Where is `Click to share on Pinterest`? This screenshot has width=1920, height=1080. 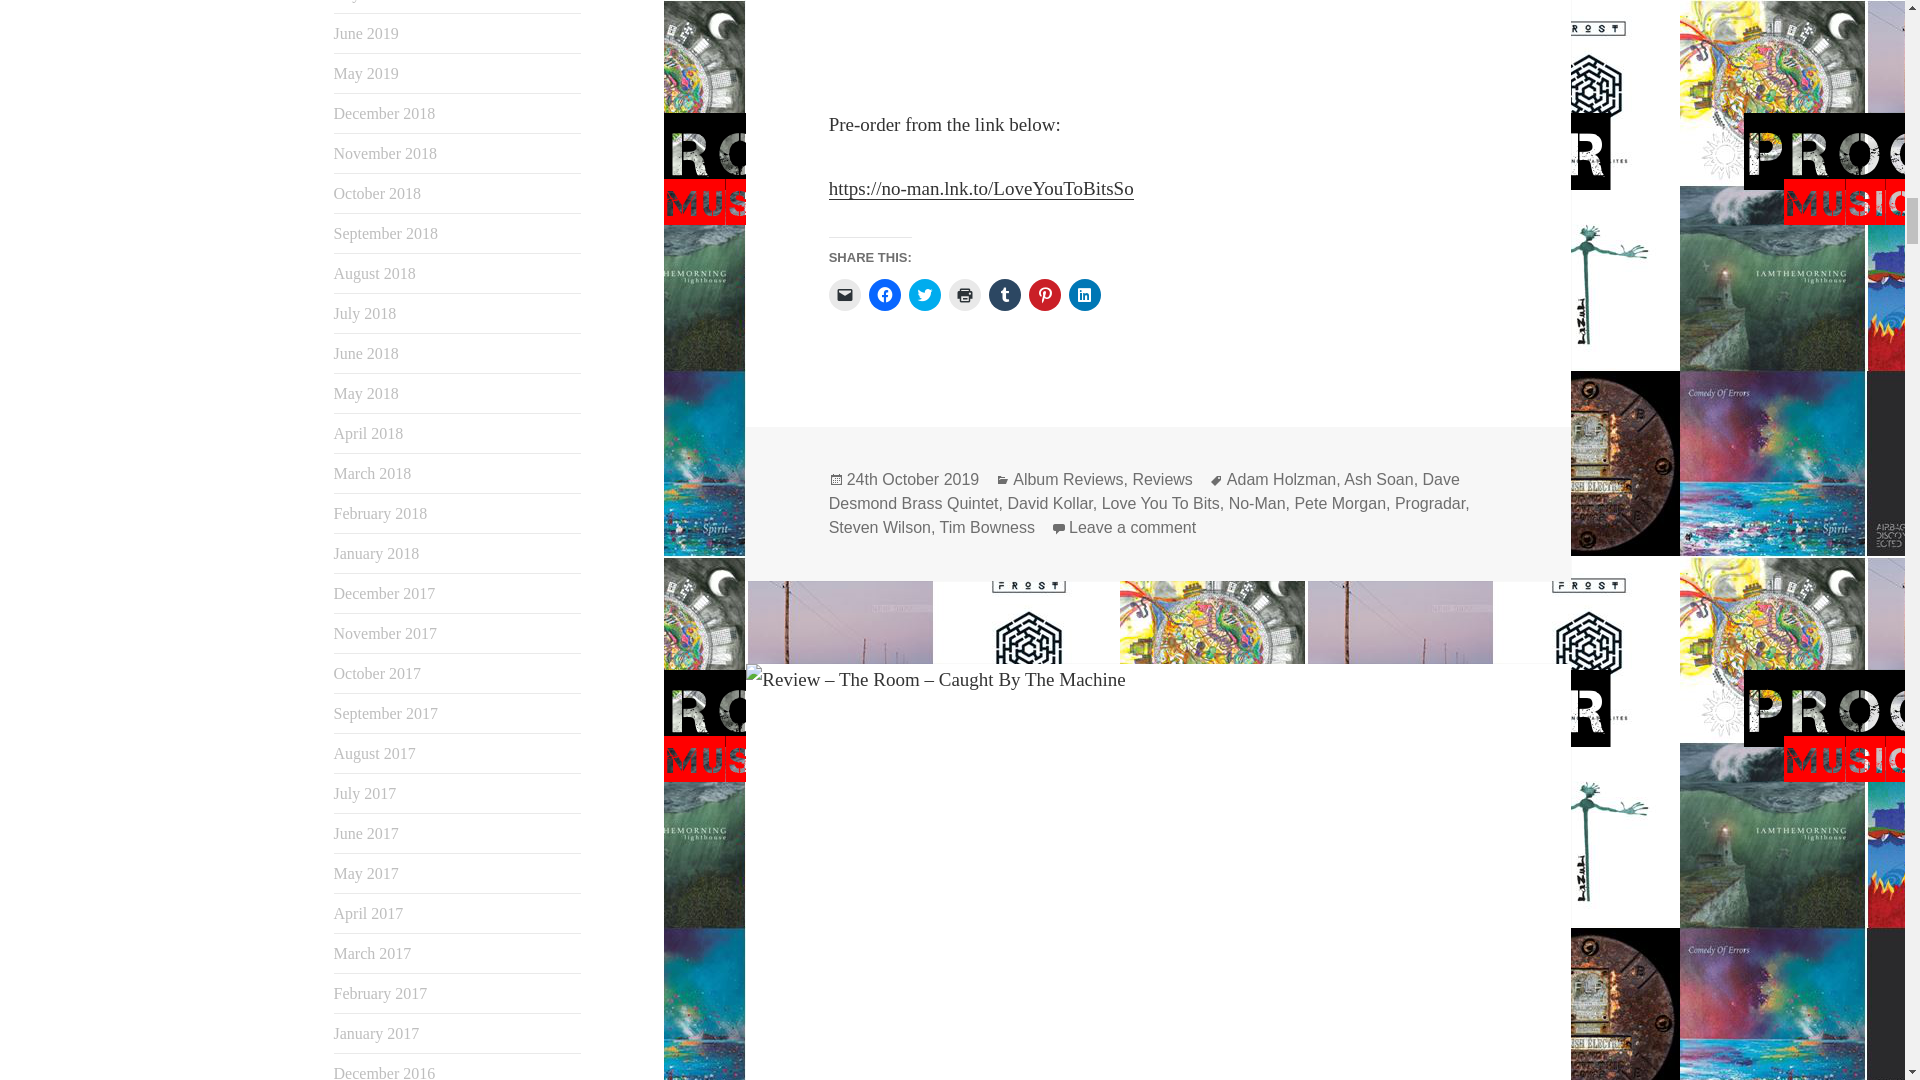
Click to share on Pinterest is located at coordinates (1045, 294).